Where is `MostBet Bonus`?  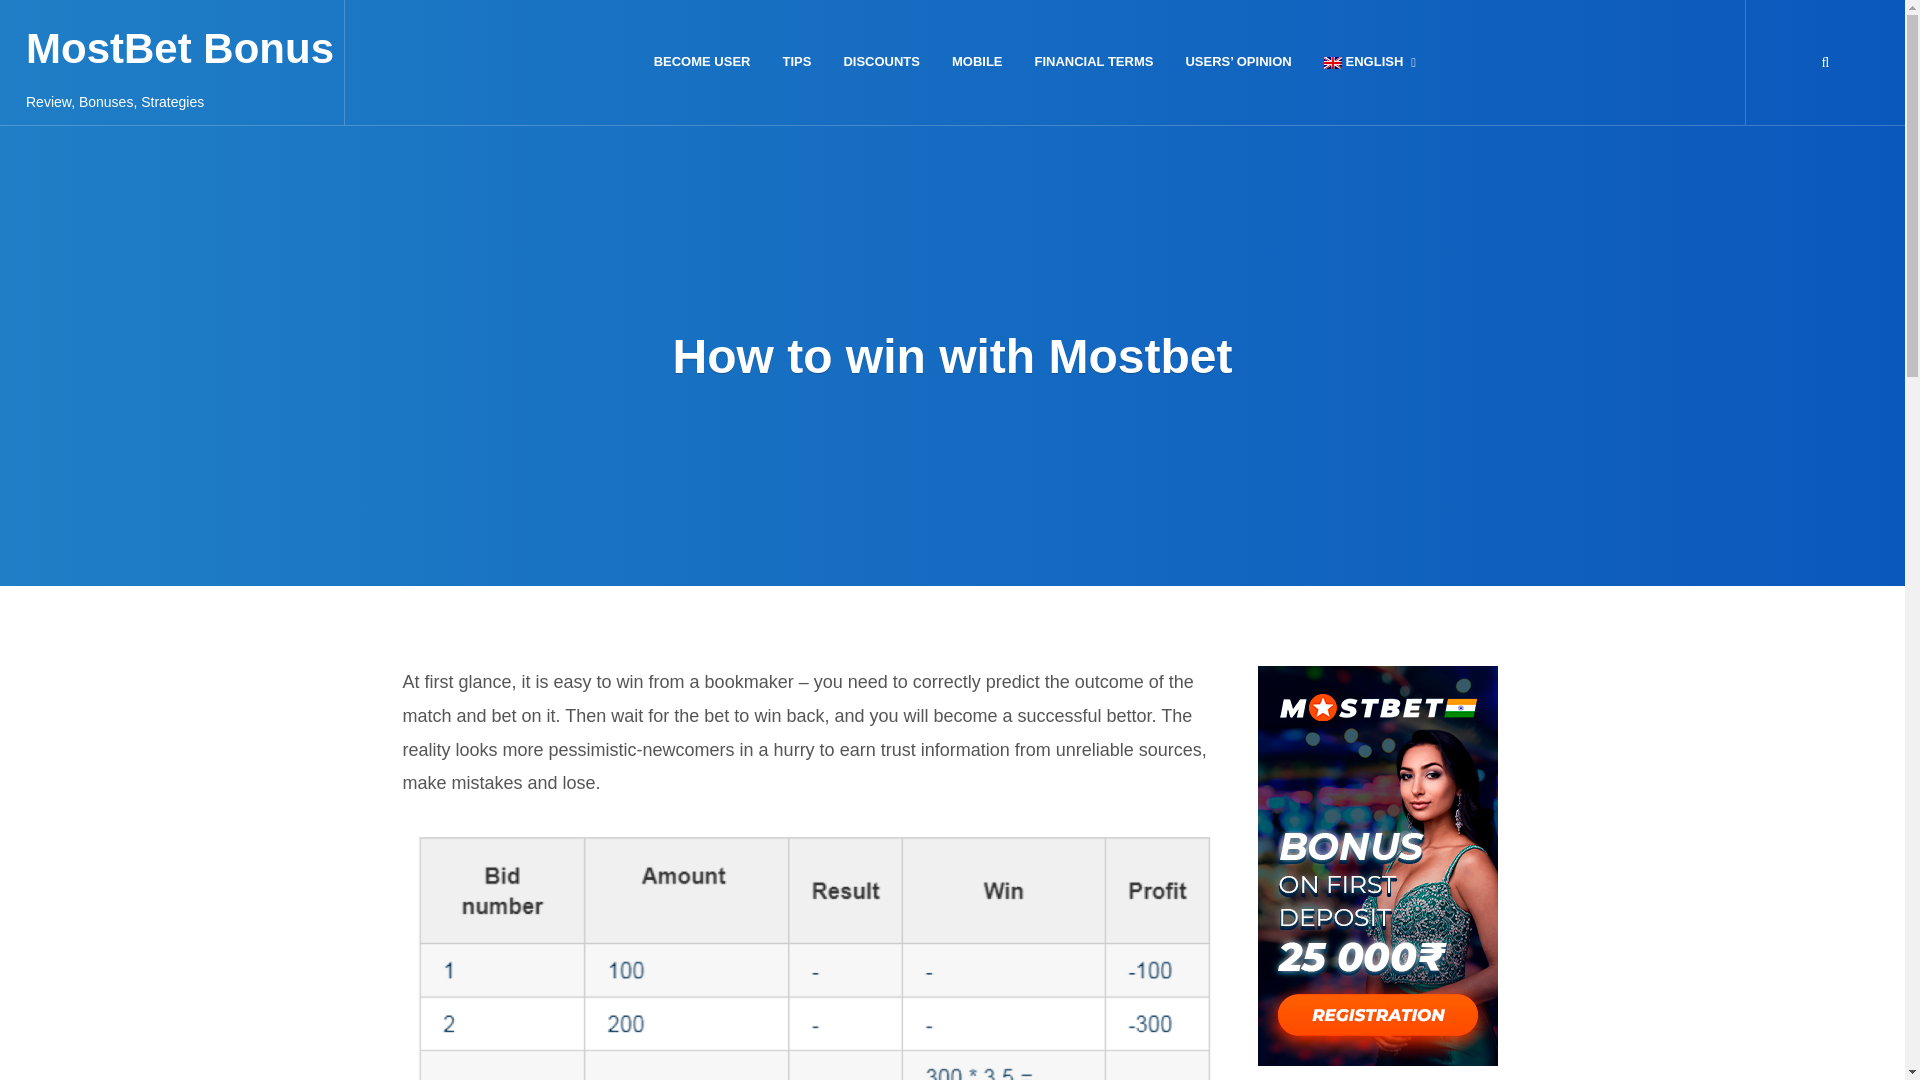
MostBet Bonus is located at coordinates (180, 48).